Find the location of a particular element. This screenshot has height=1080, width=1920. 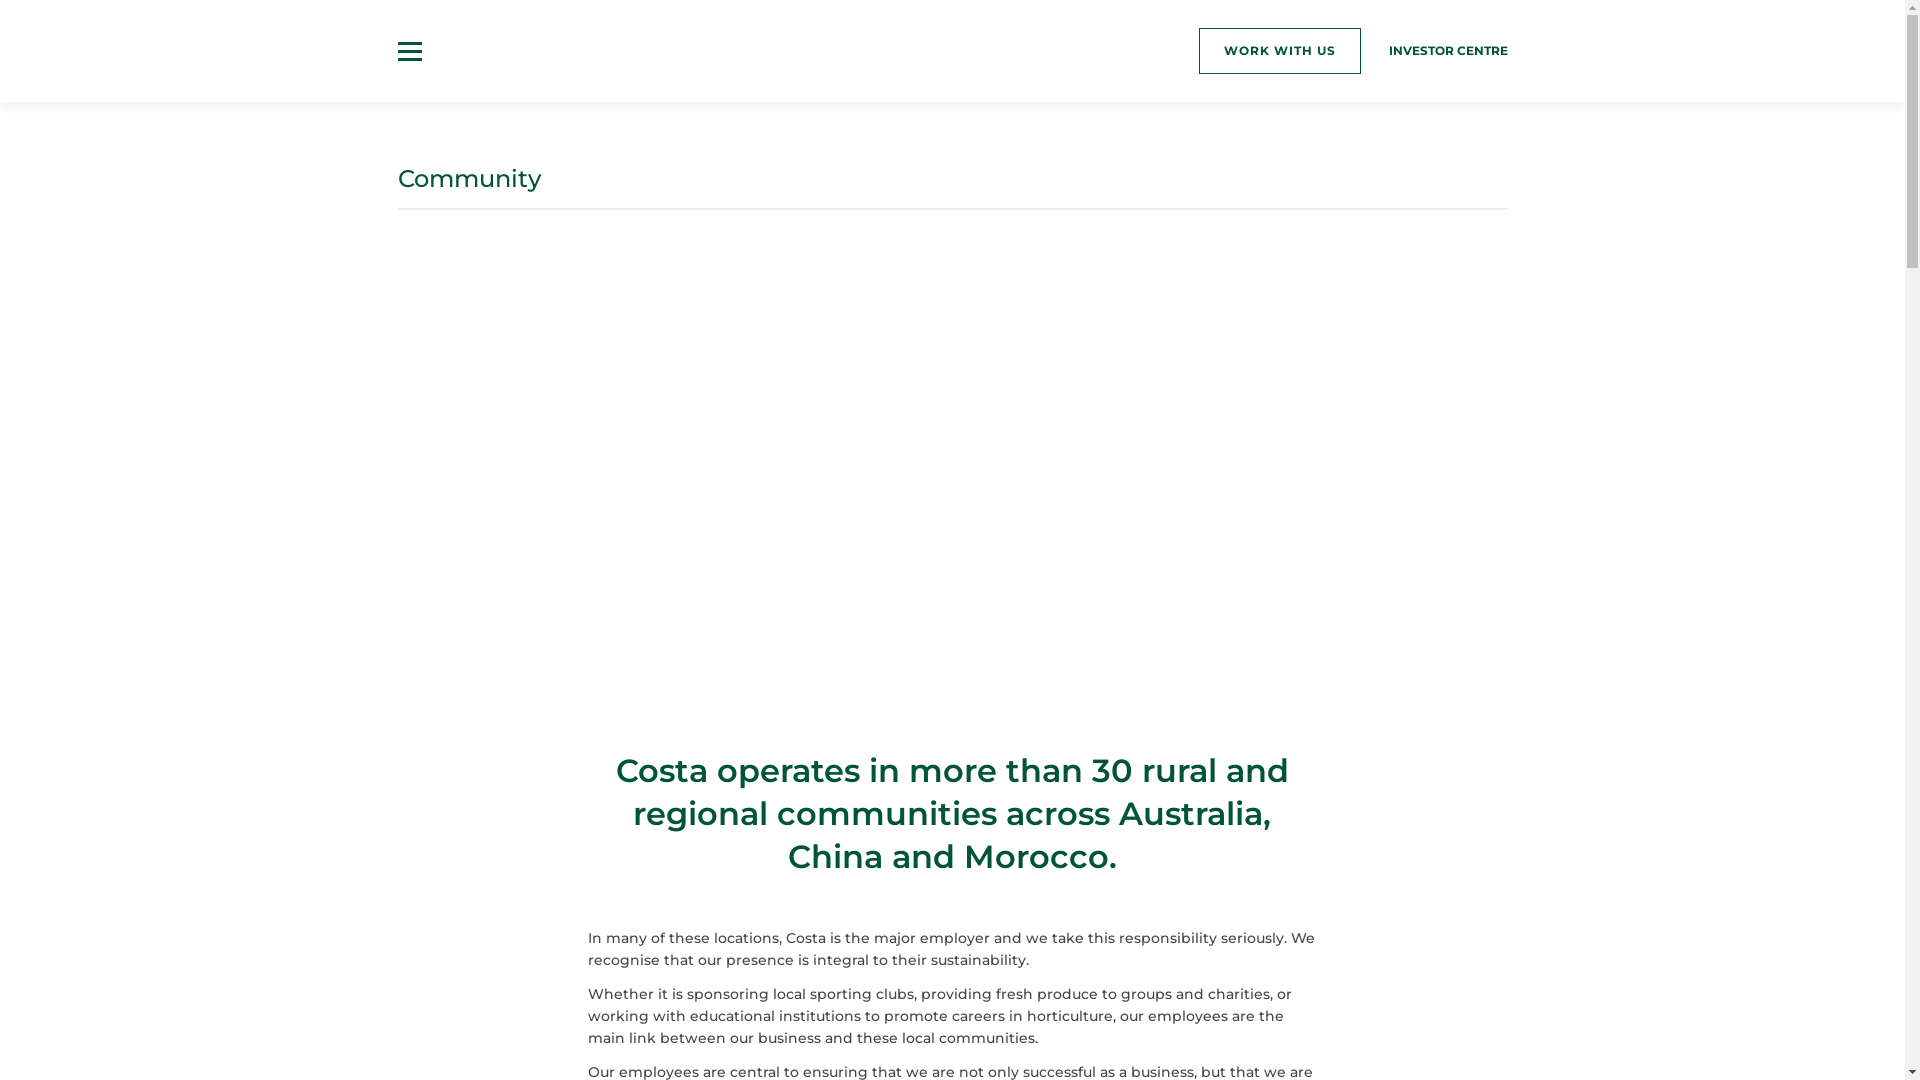

WORK WITH US is located at coordinates (1279, 51).